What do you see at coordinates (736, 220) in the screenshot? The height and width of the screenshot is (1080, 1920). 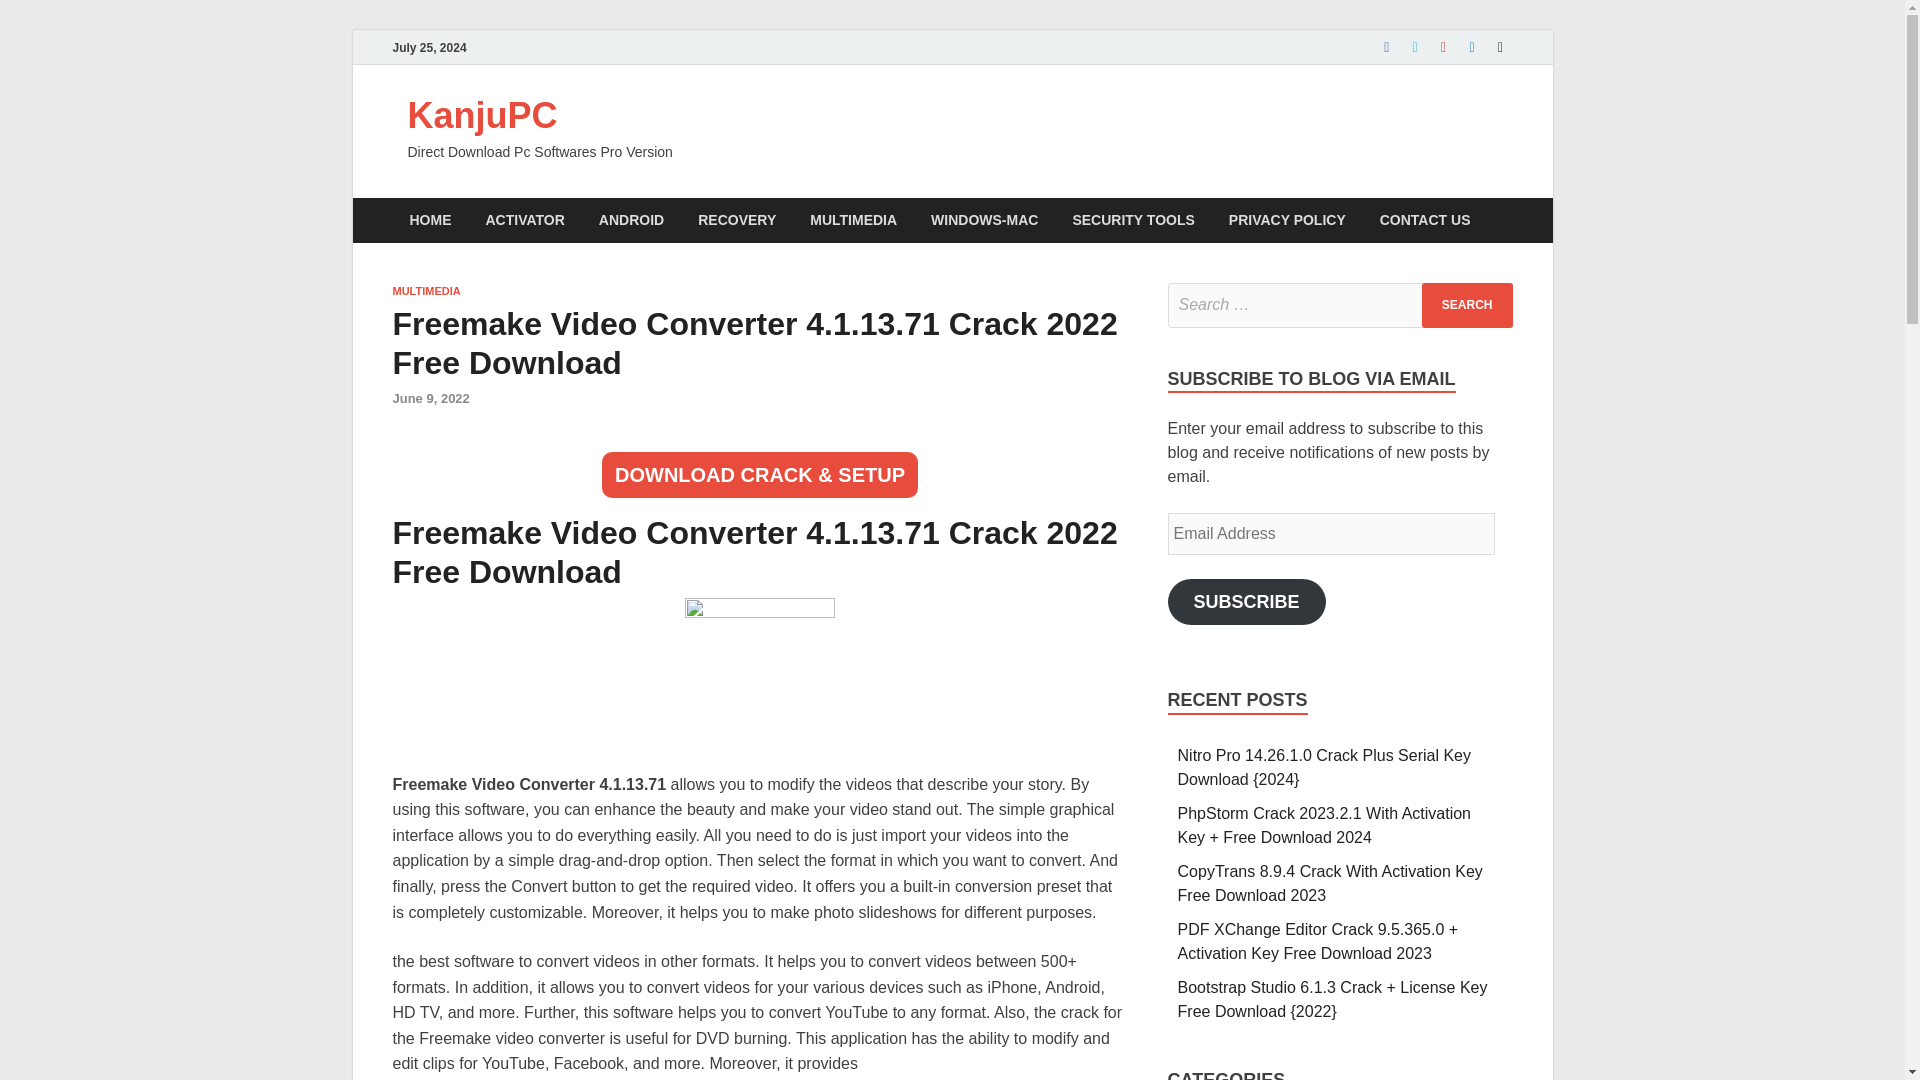 I see `RECOVERY` at bounding box center [736, 220].